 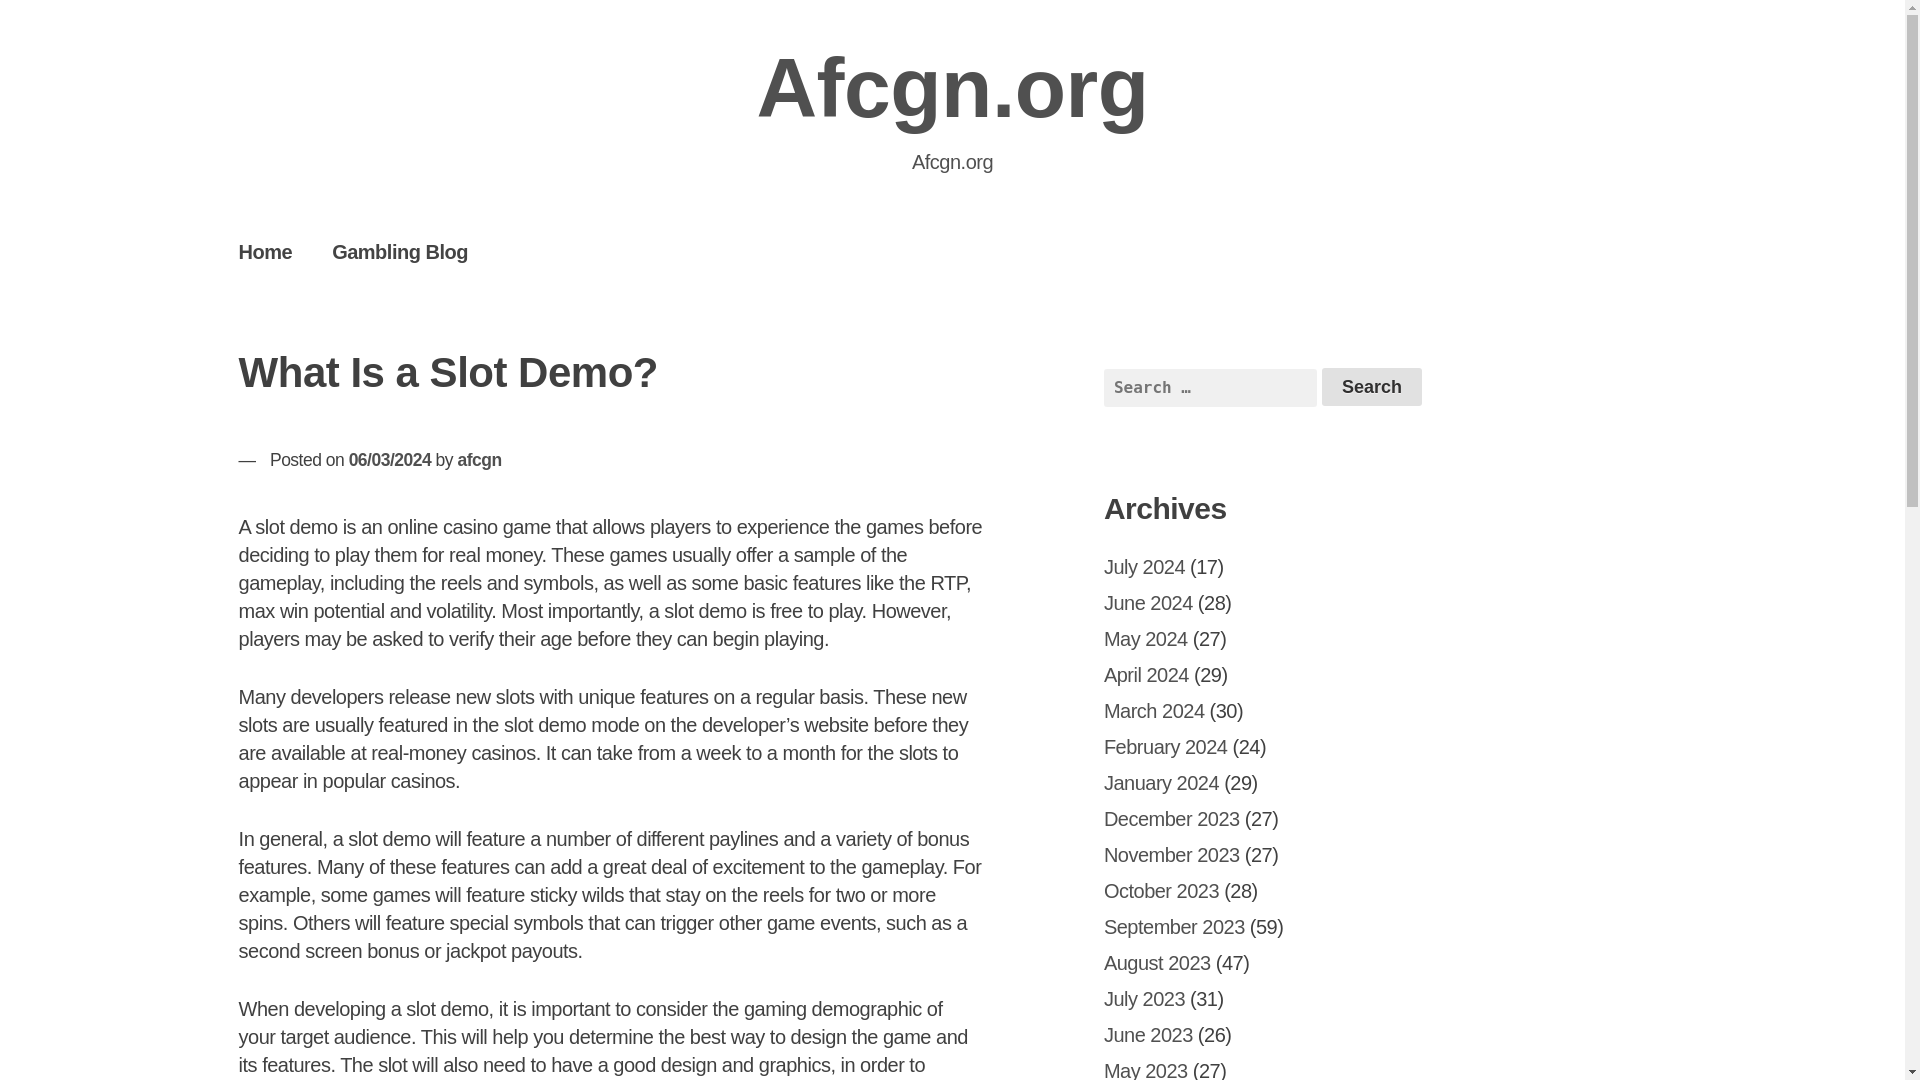 What do you see at coordinates (1172, 854) in the screenshot?
I see `November 2023` at bounding box center [1172, 854].